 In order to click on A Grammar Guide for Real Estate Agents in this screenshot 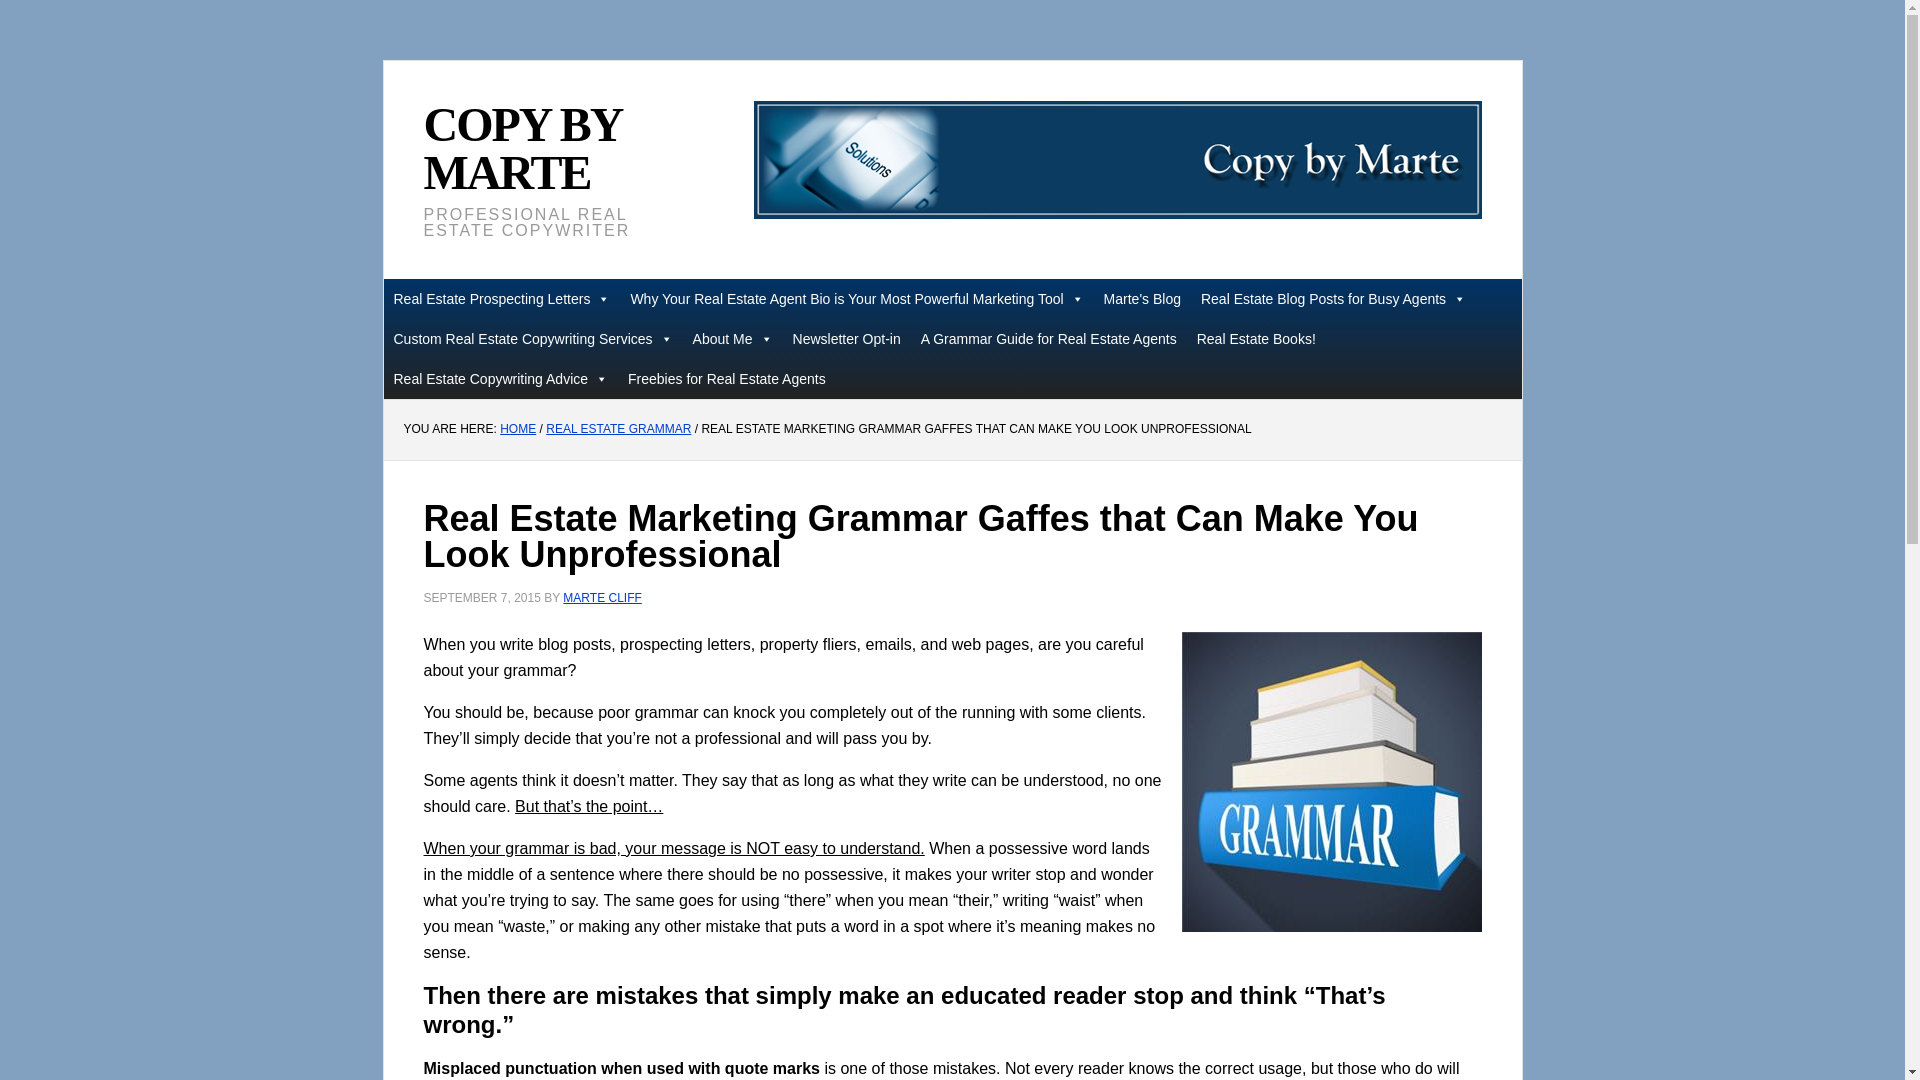, I will do `click(1048, 338)`.